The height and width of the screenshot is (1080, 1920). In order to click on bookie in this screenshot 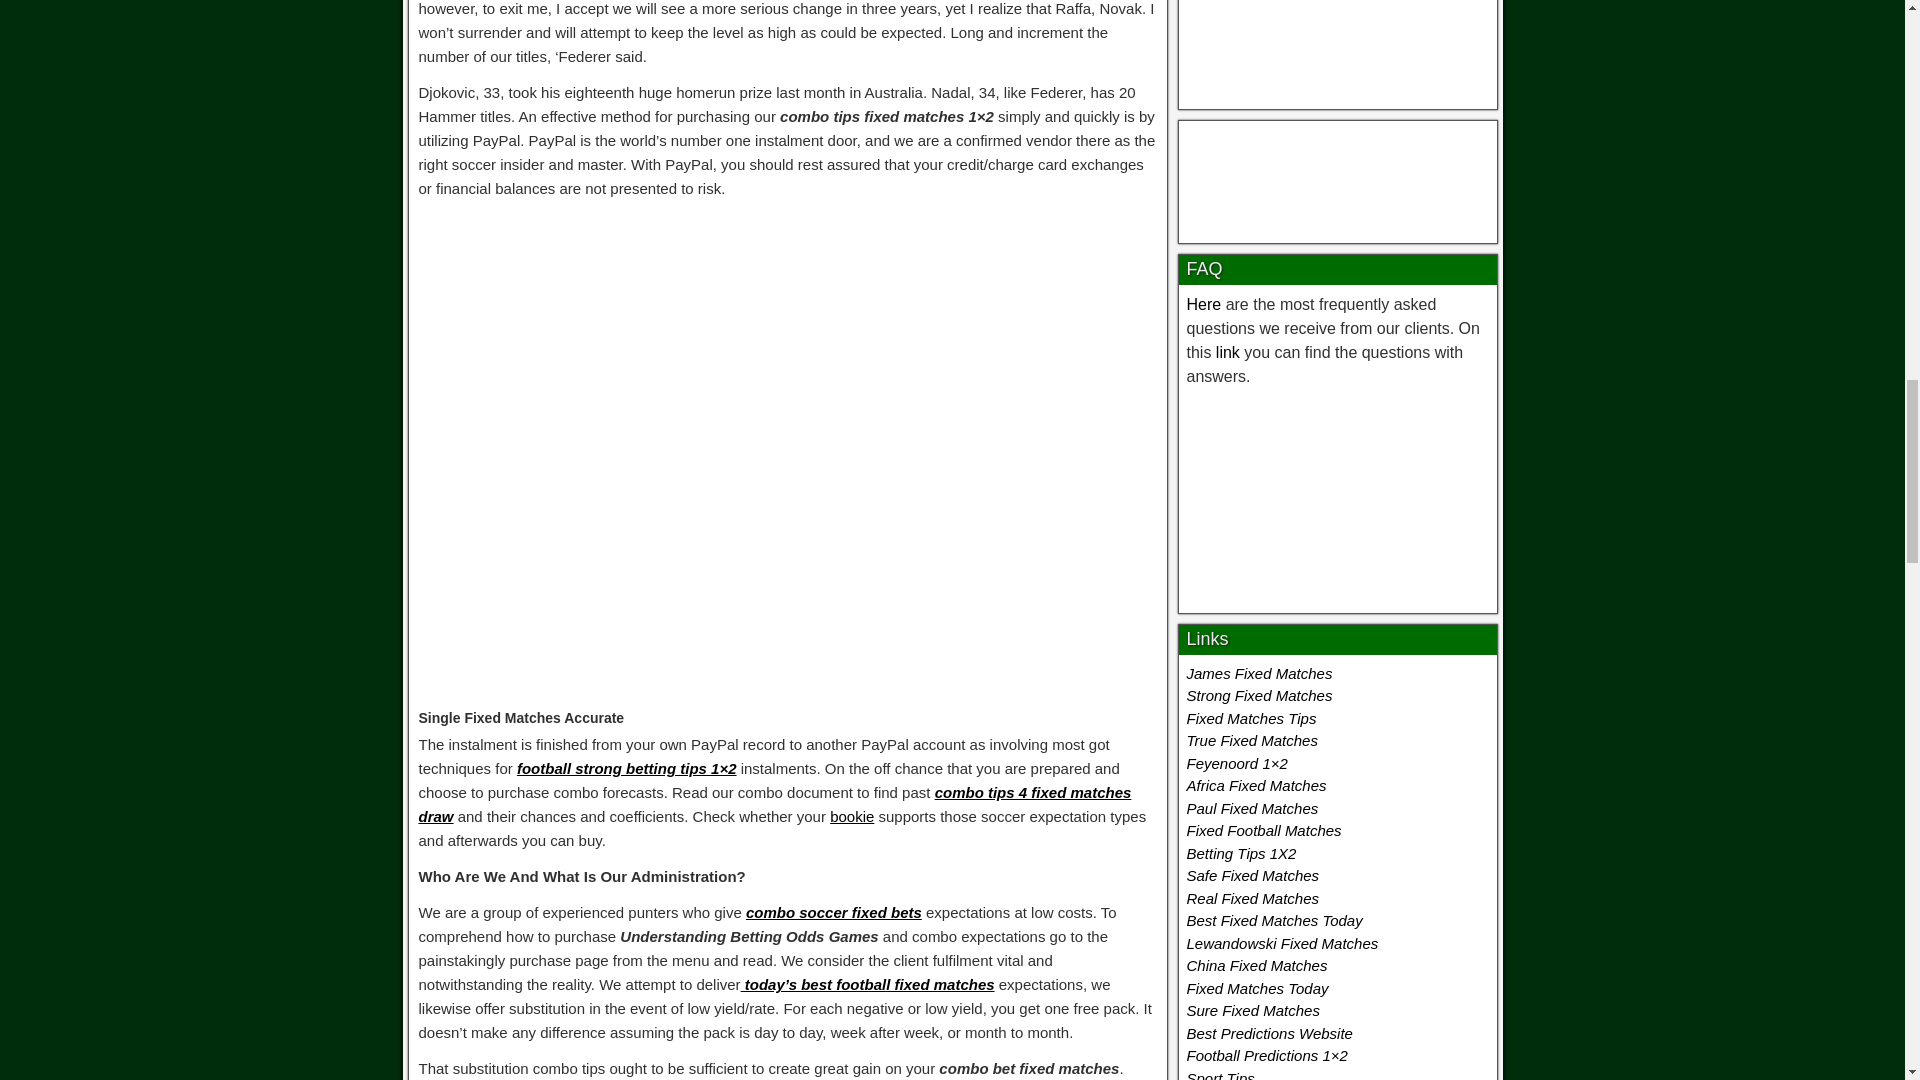, I will do `click(851, 816)`.